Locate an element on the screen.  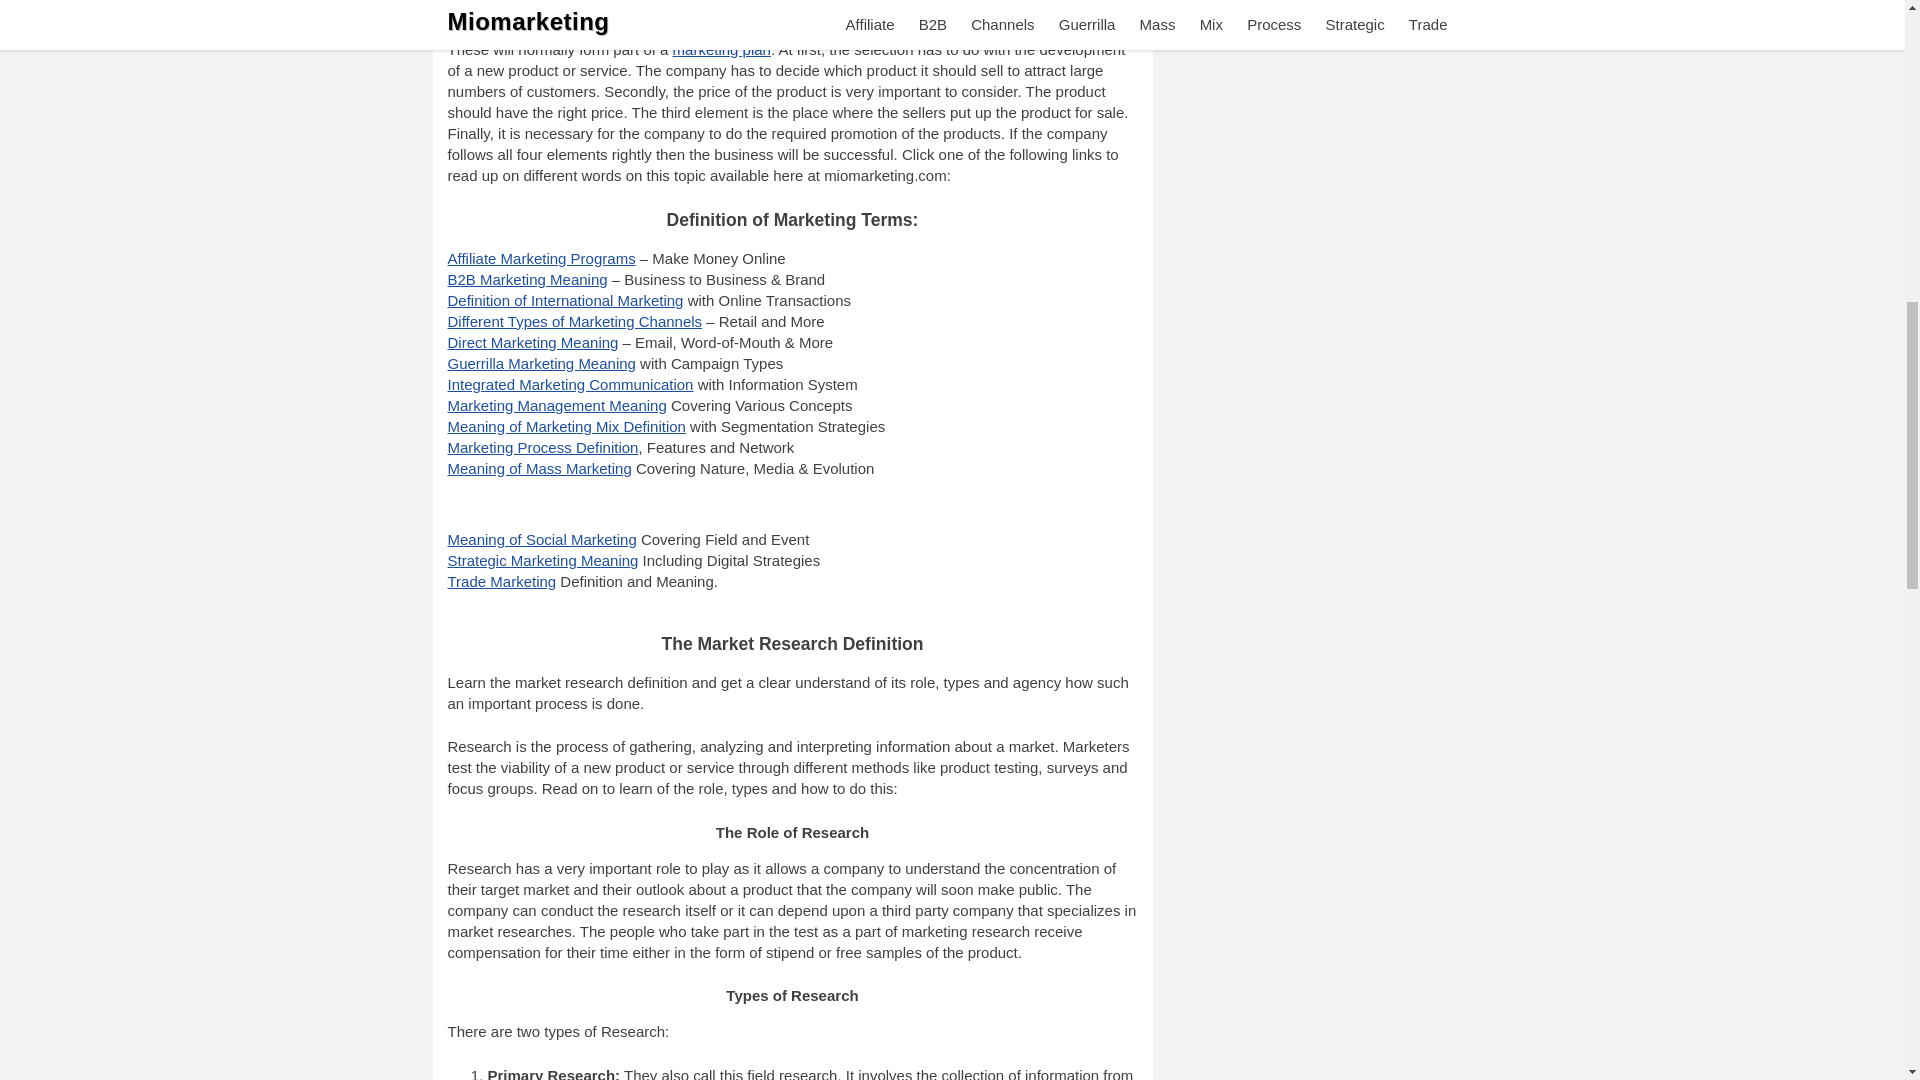
Affiliate Marketing Programs is located at coordinates (541, 258).